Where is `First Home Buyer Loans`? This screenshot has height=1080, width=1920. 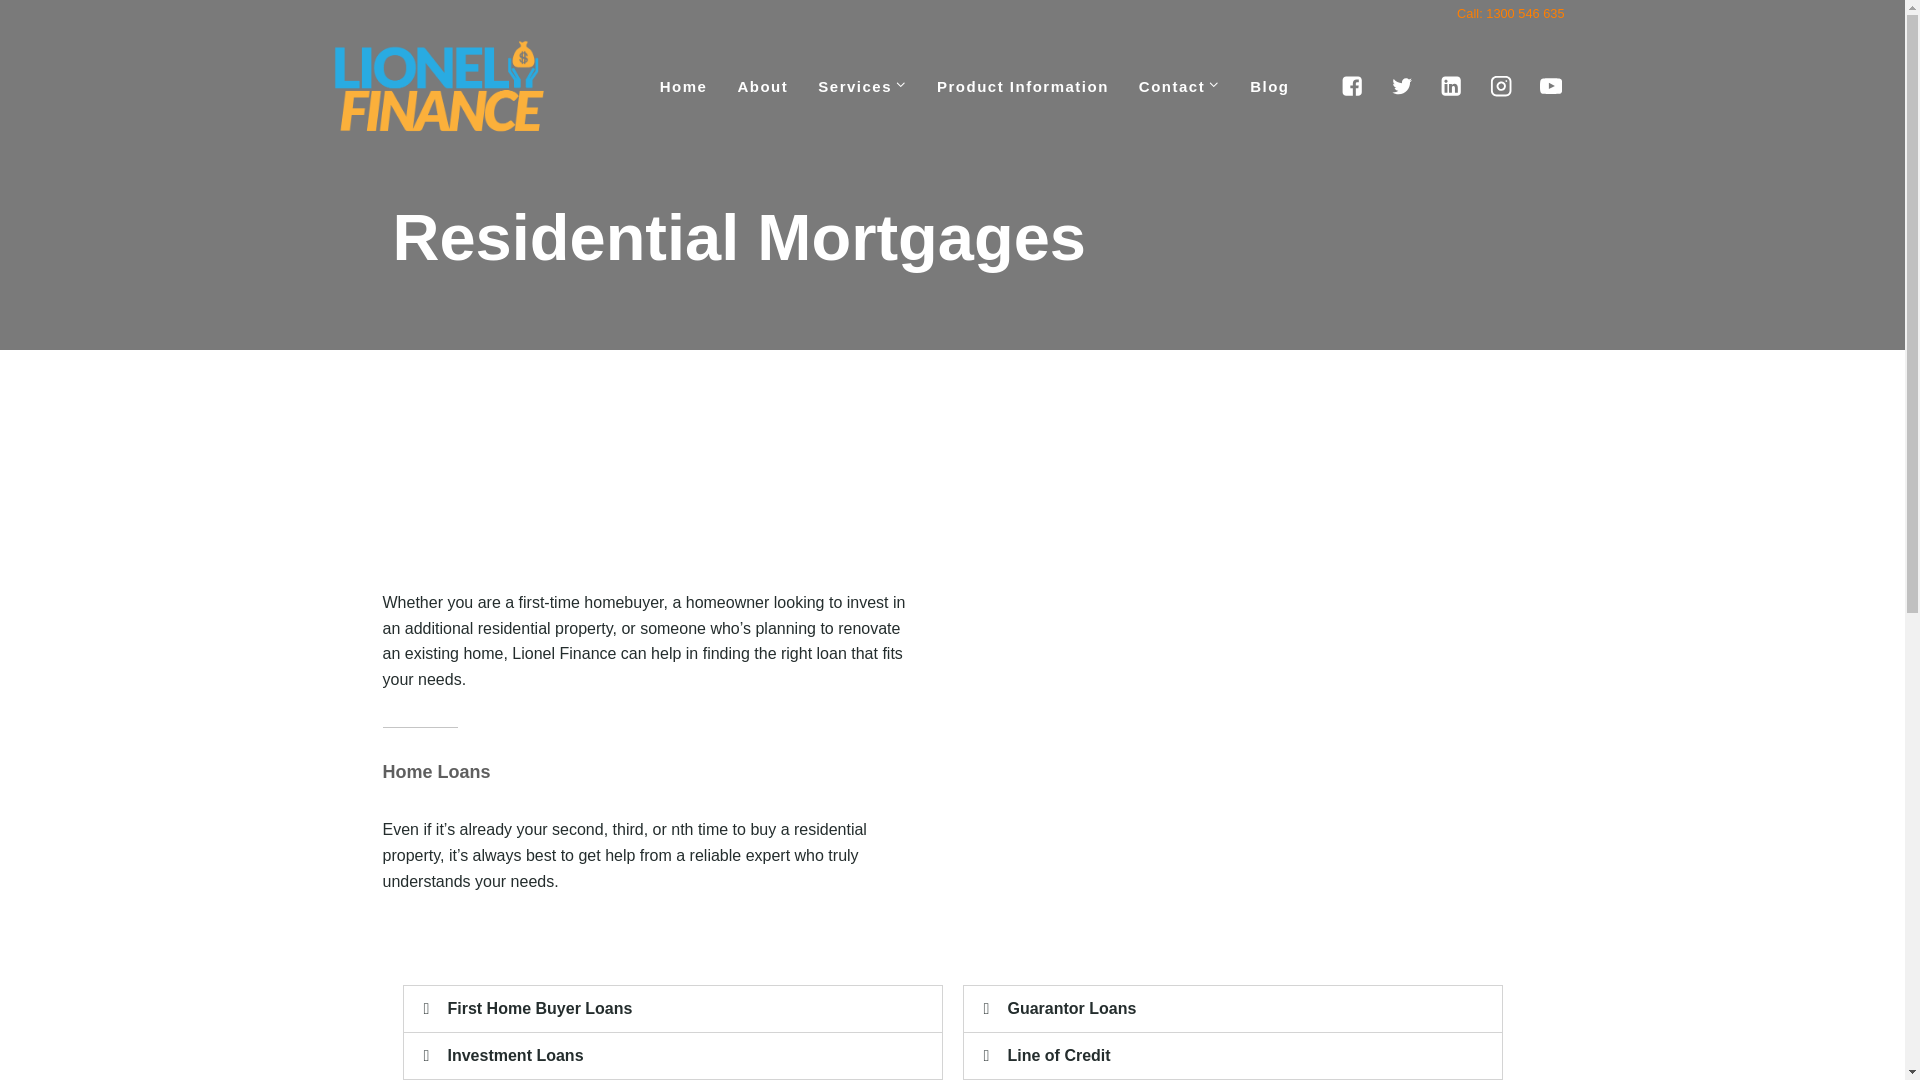
First Home Buyer Loans is located at coordinates (540, 1008).